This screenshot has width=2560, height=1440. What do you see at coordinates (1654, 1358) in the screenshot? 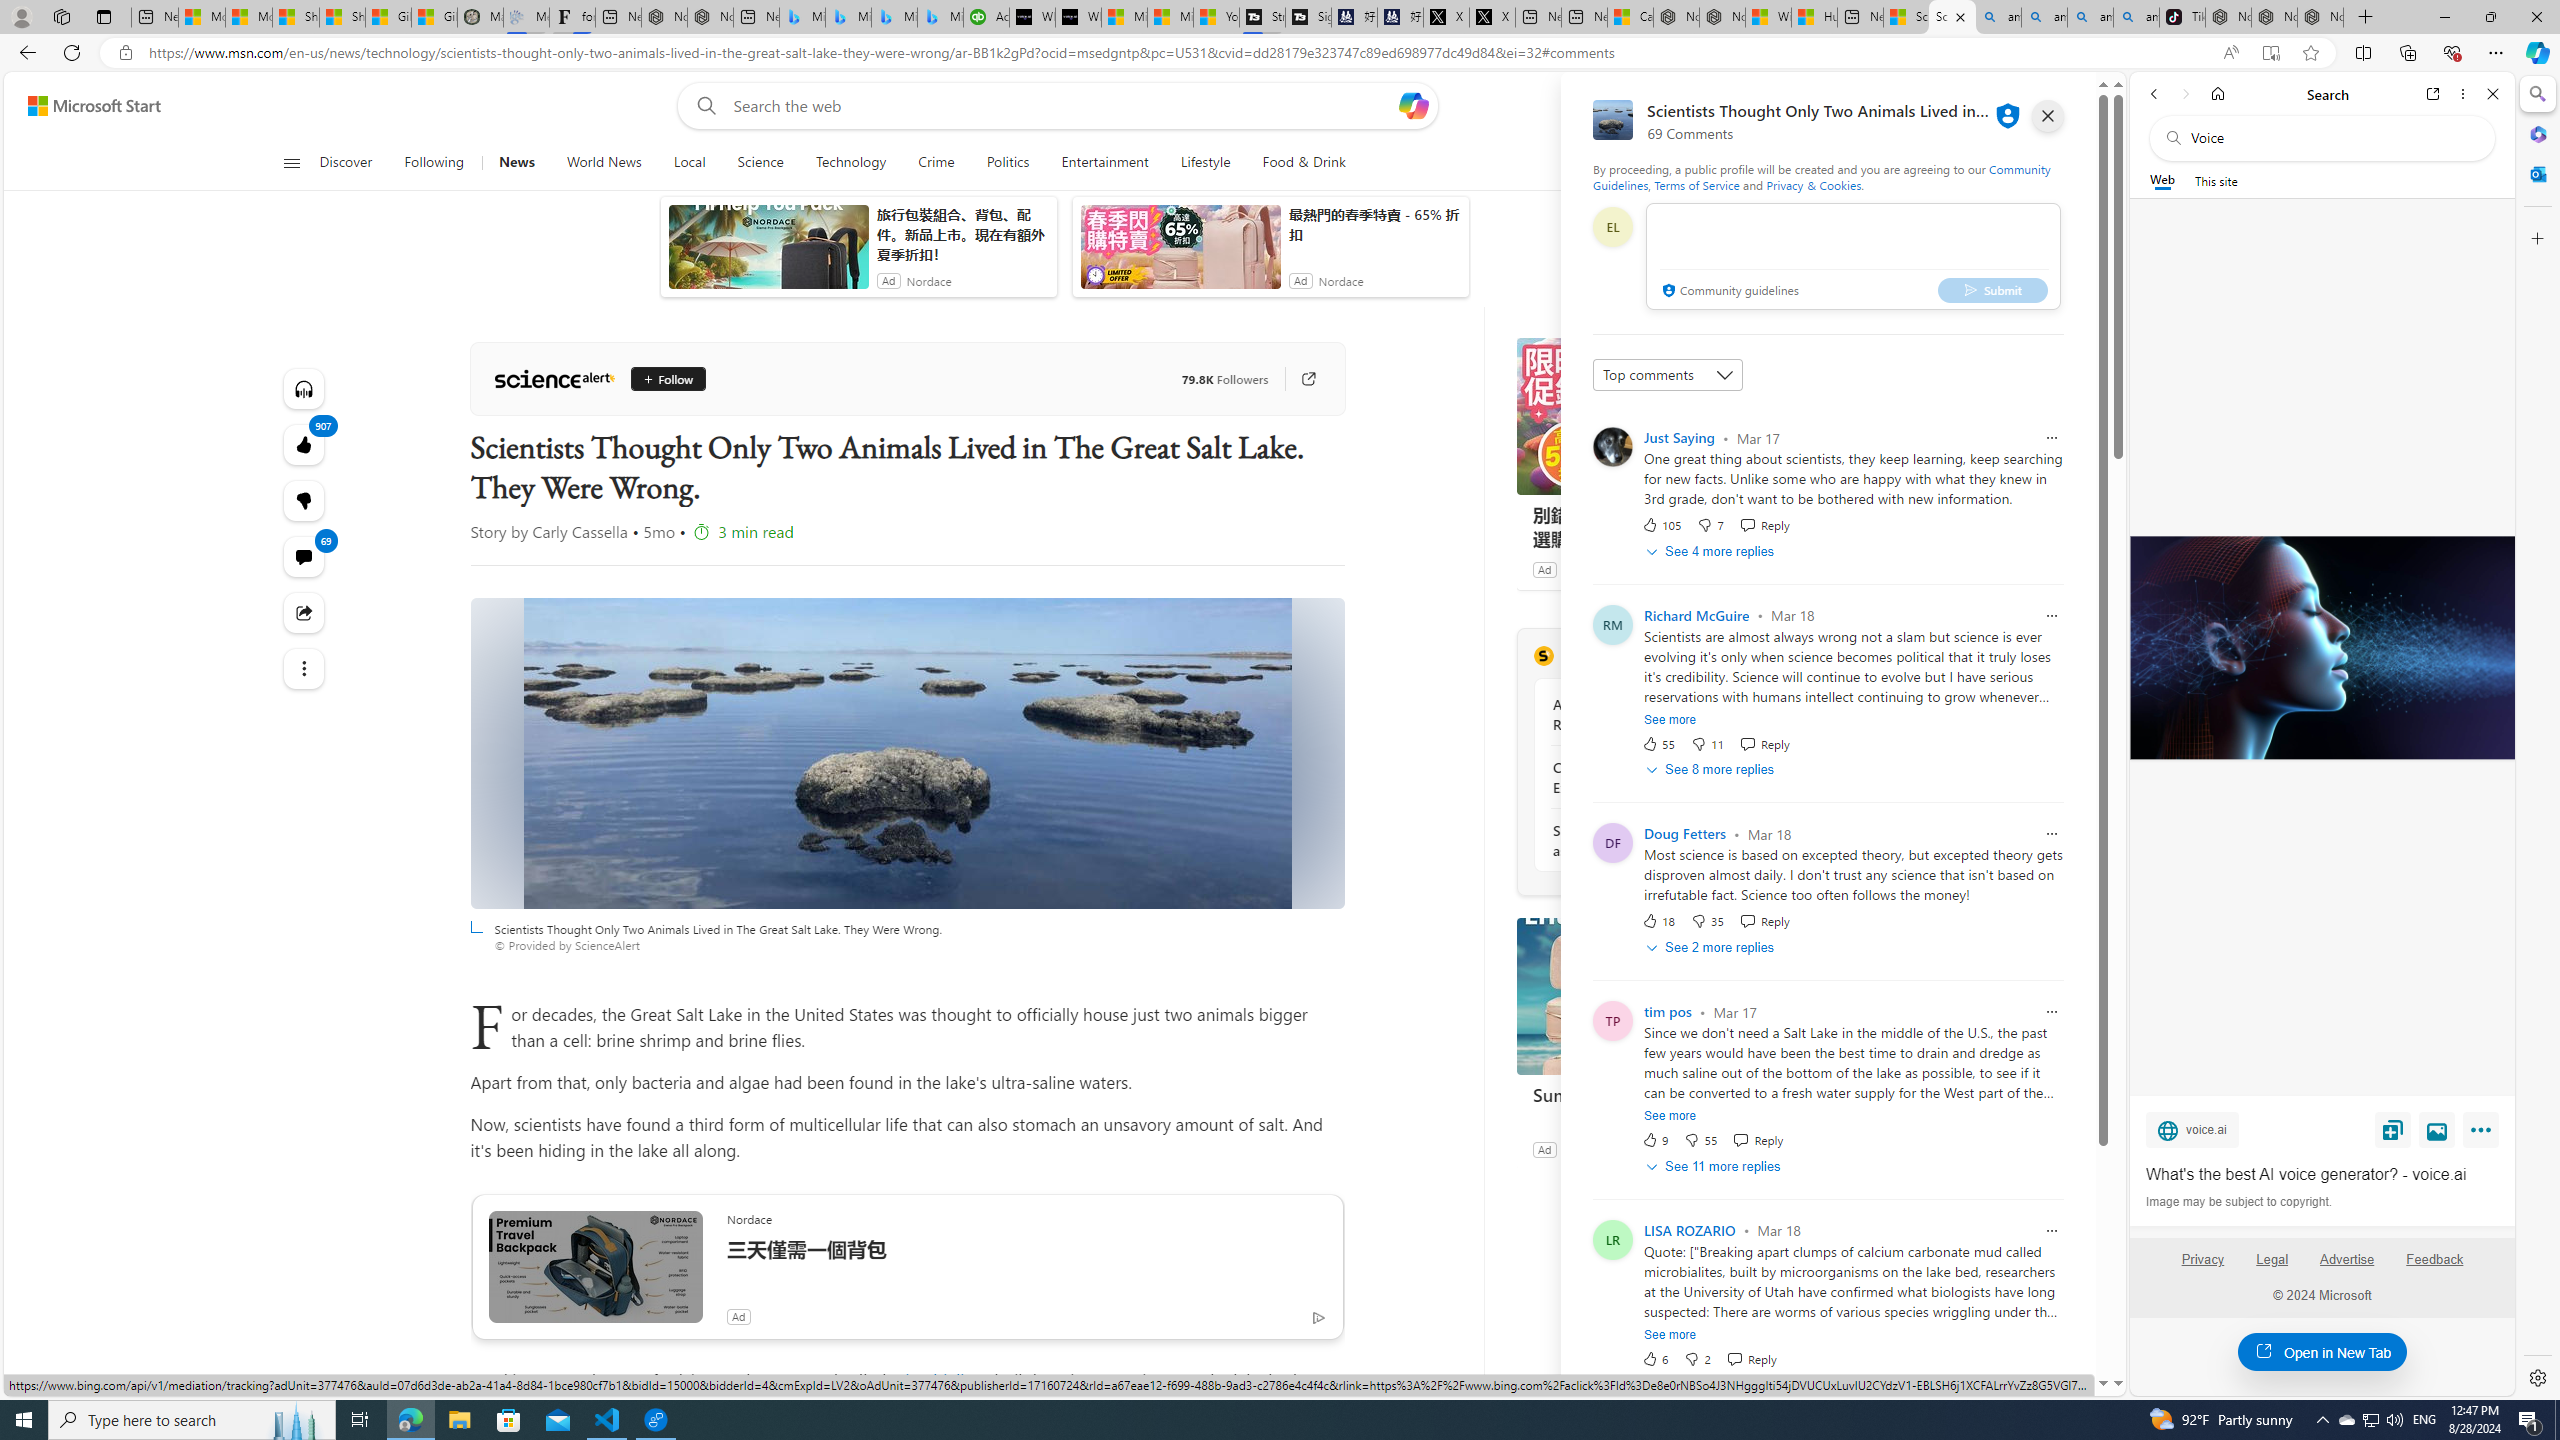
I see `6 Like` at bounding box center [1654, 1358].